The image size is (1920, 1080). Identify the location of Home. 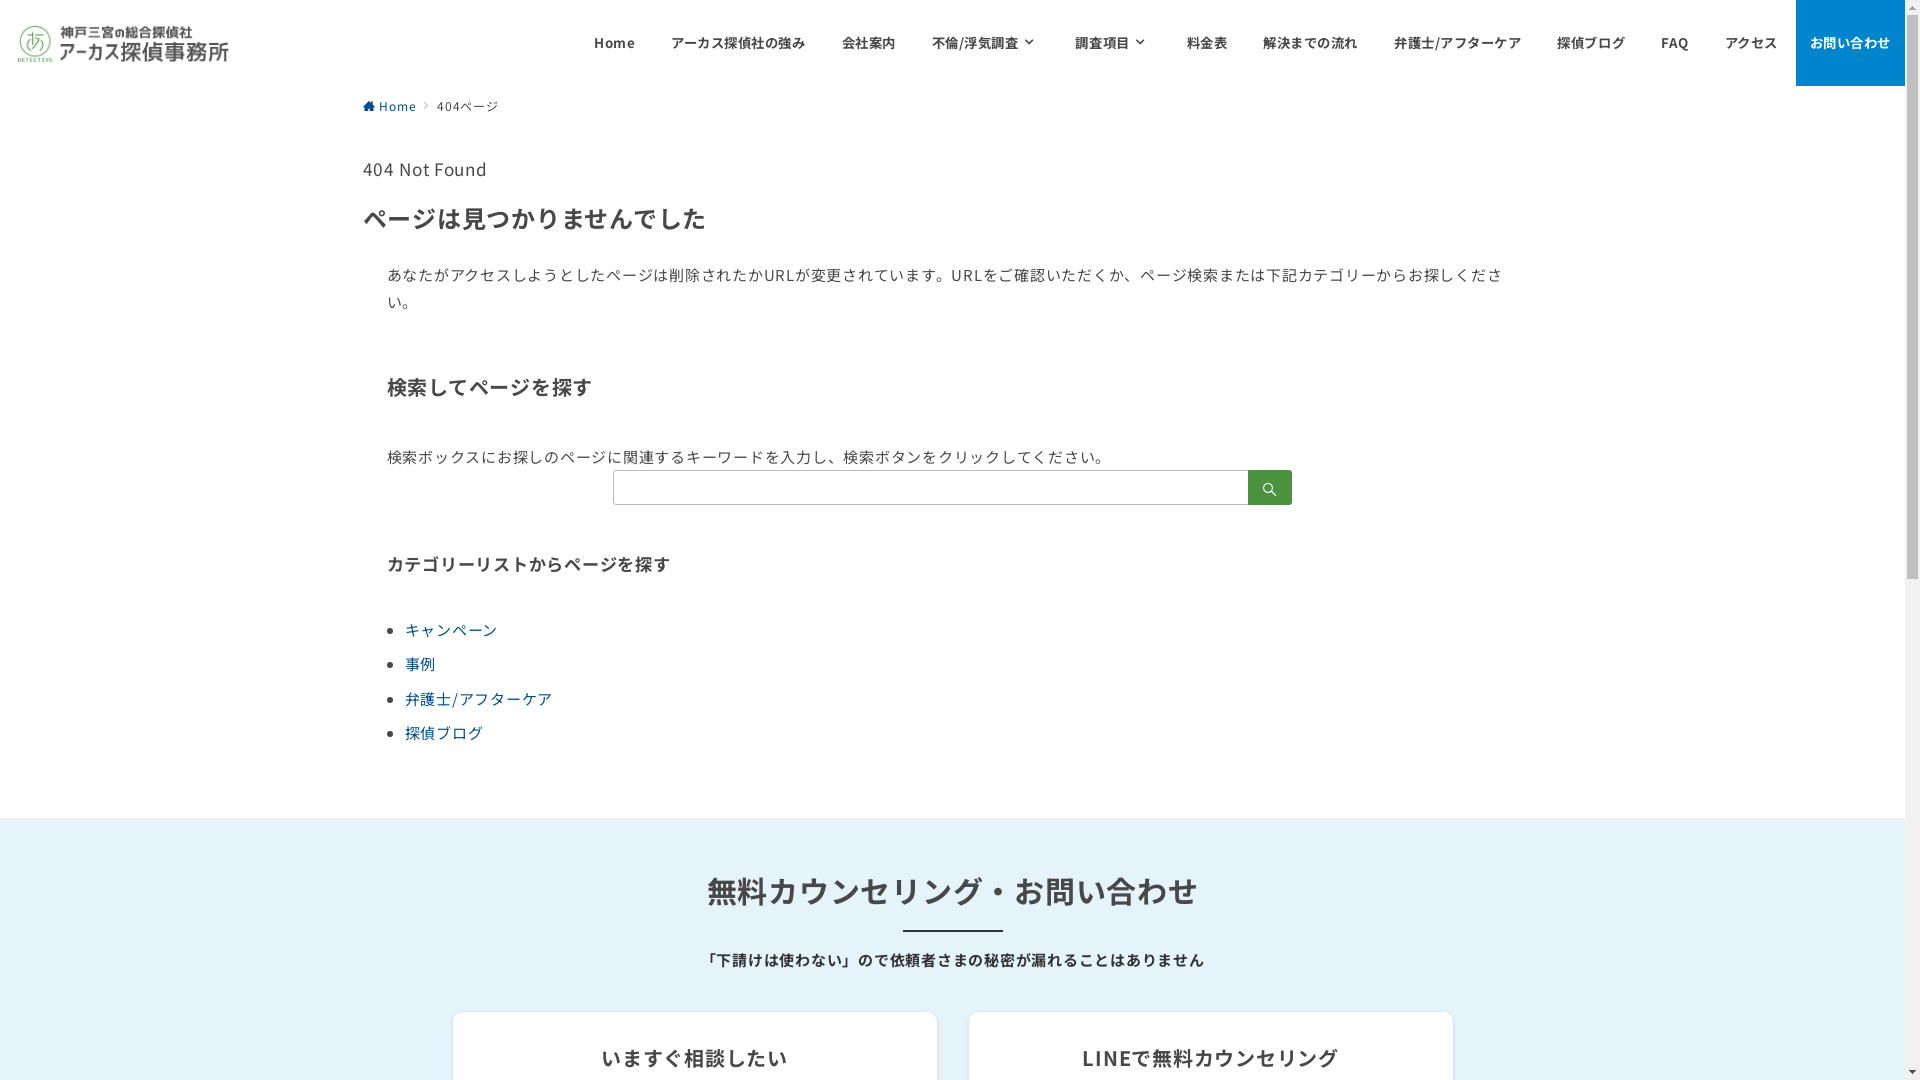
(389, 106).